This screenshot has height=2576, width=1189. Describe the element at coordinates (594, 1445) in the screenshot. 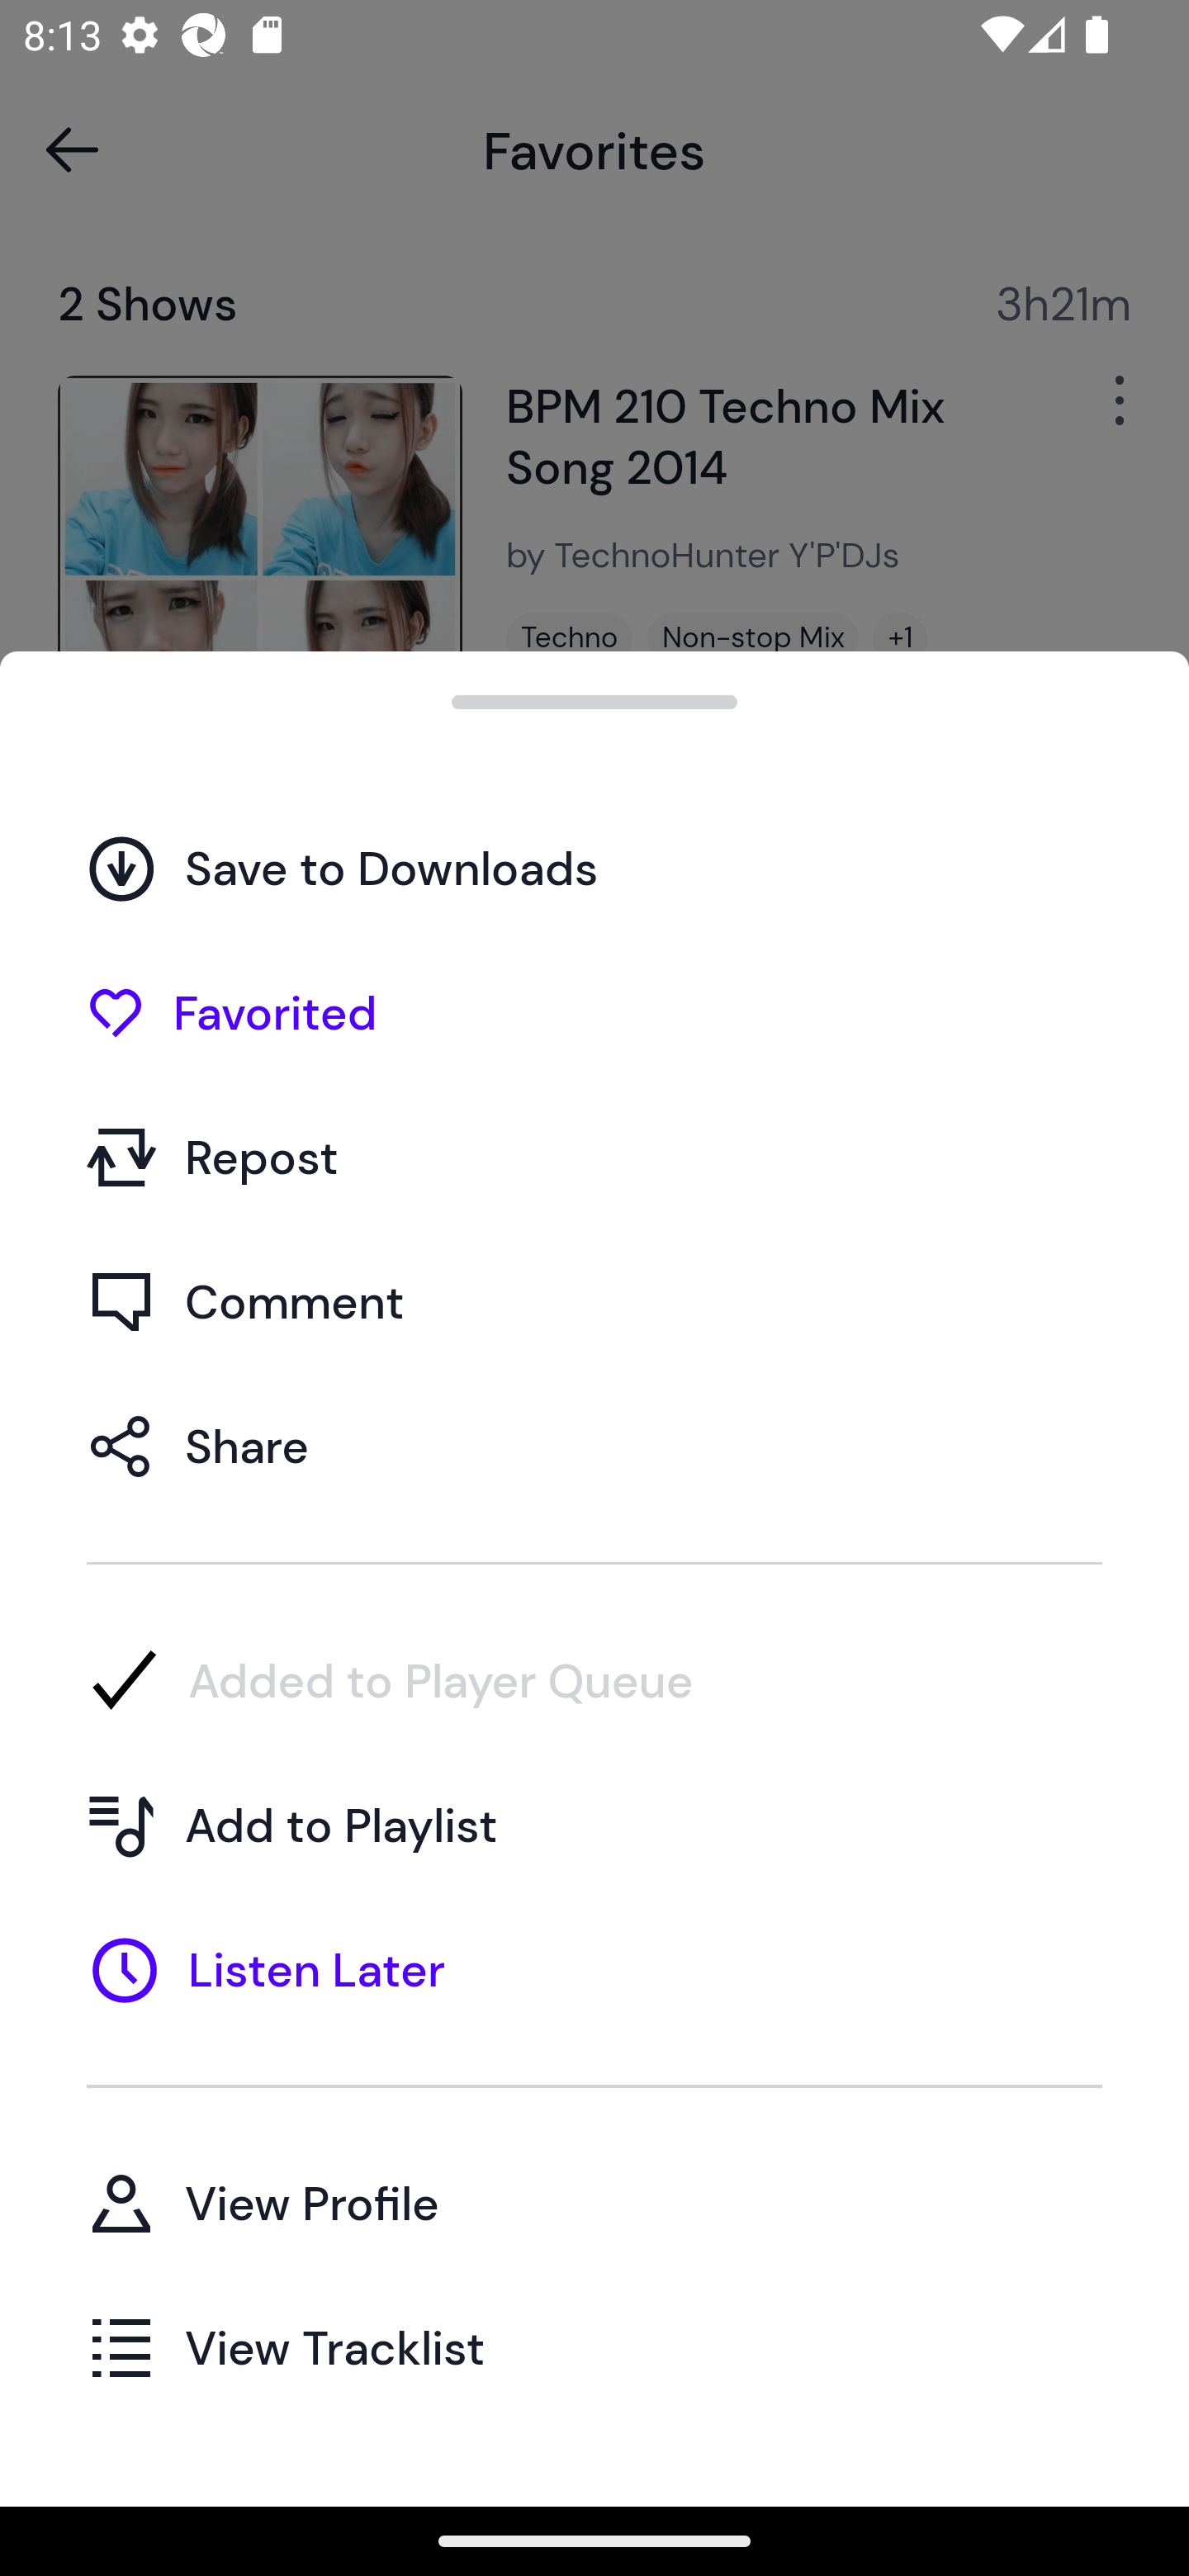

I see `Share` at that location.